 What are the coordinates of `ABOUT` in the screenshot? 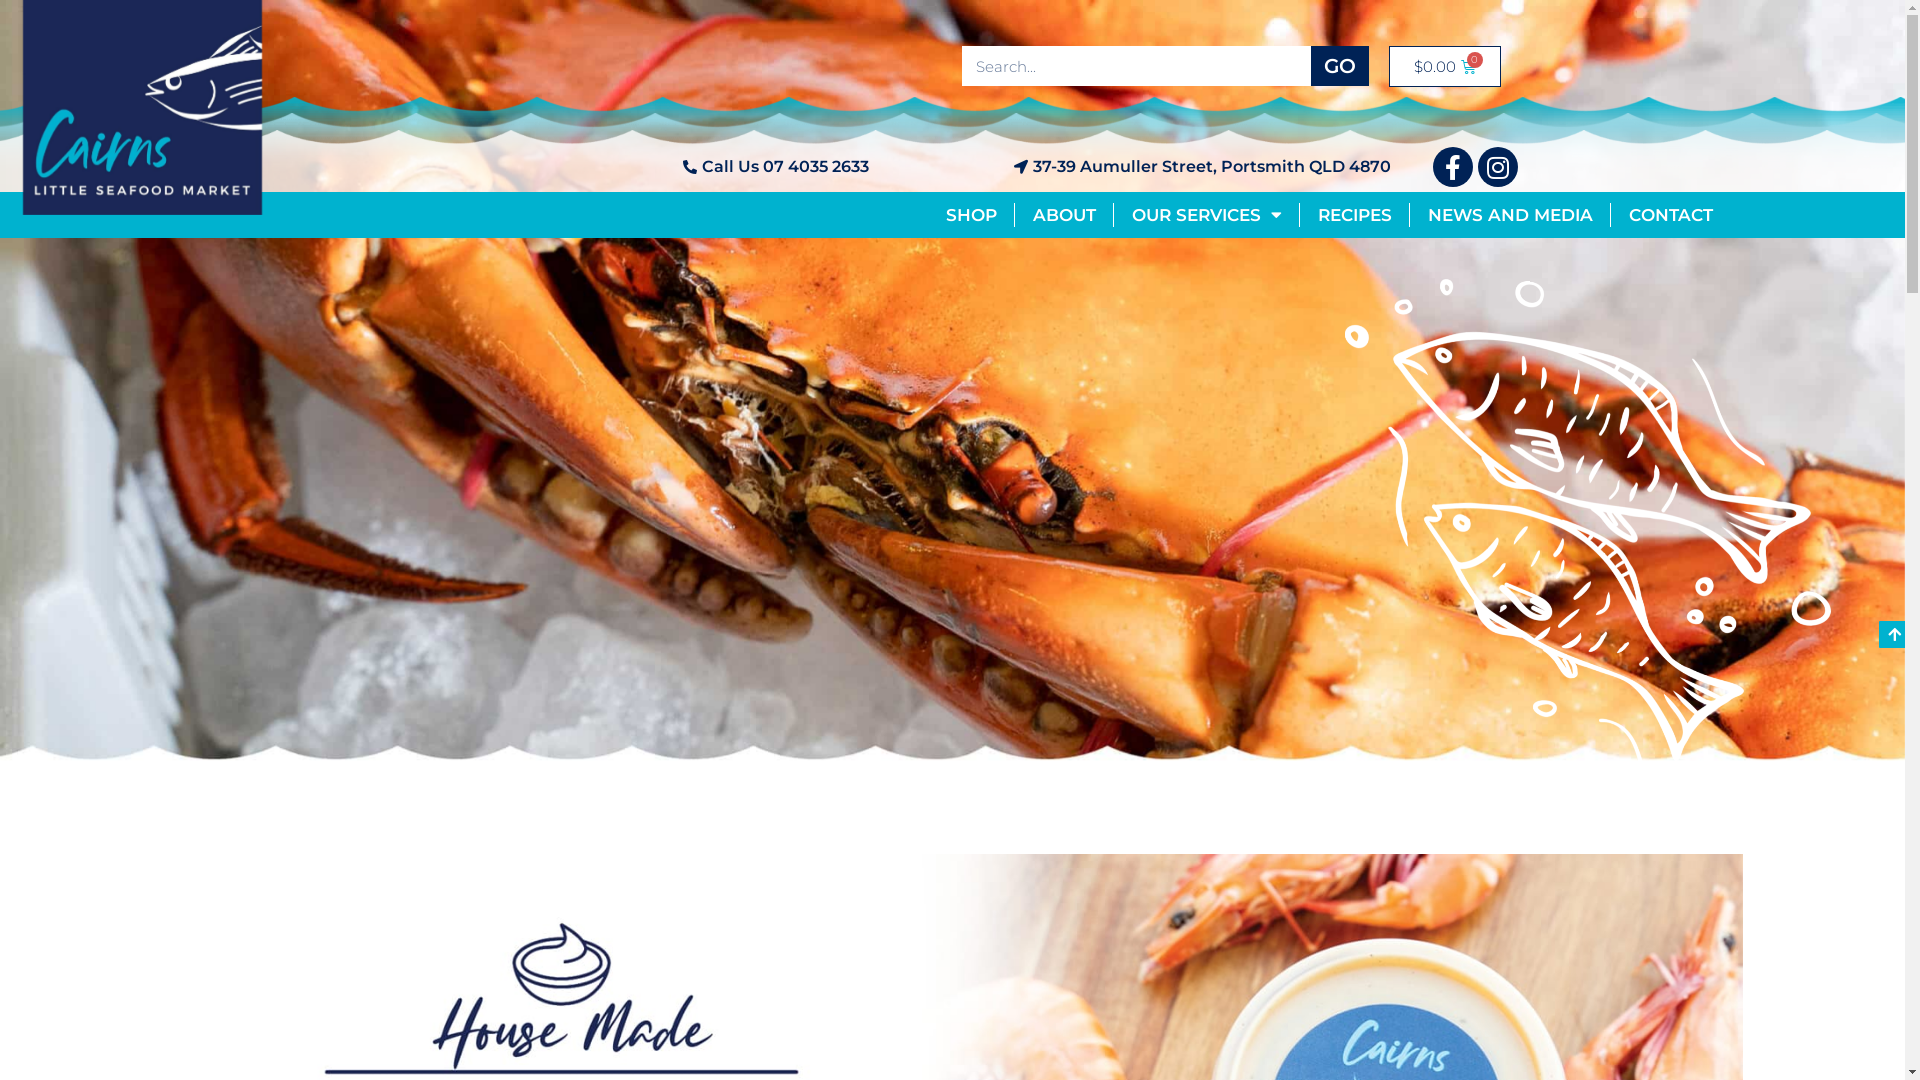 It's located at (1064, 215).